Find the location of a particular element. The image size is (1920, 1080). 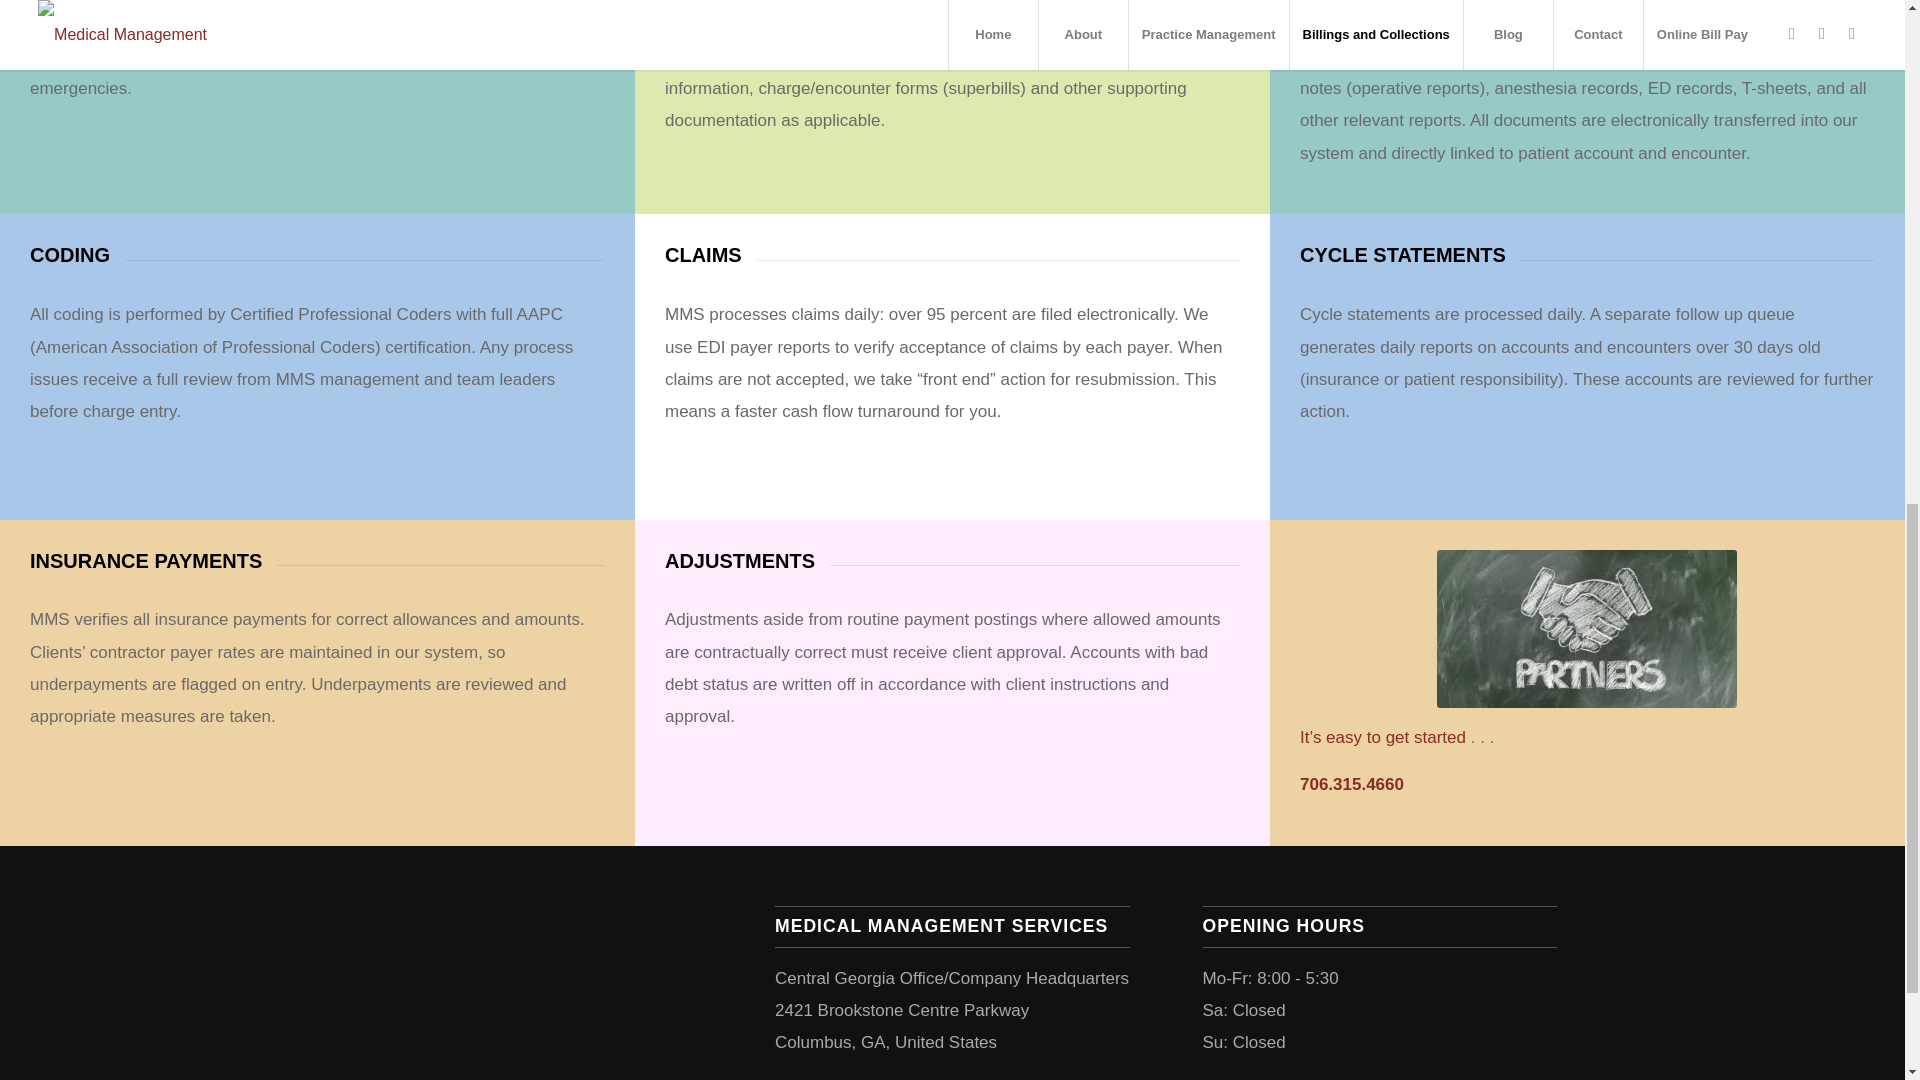

medical-billing-services is located at coordinates (1586, 628).